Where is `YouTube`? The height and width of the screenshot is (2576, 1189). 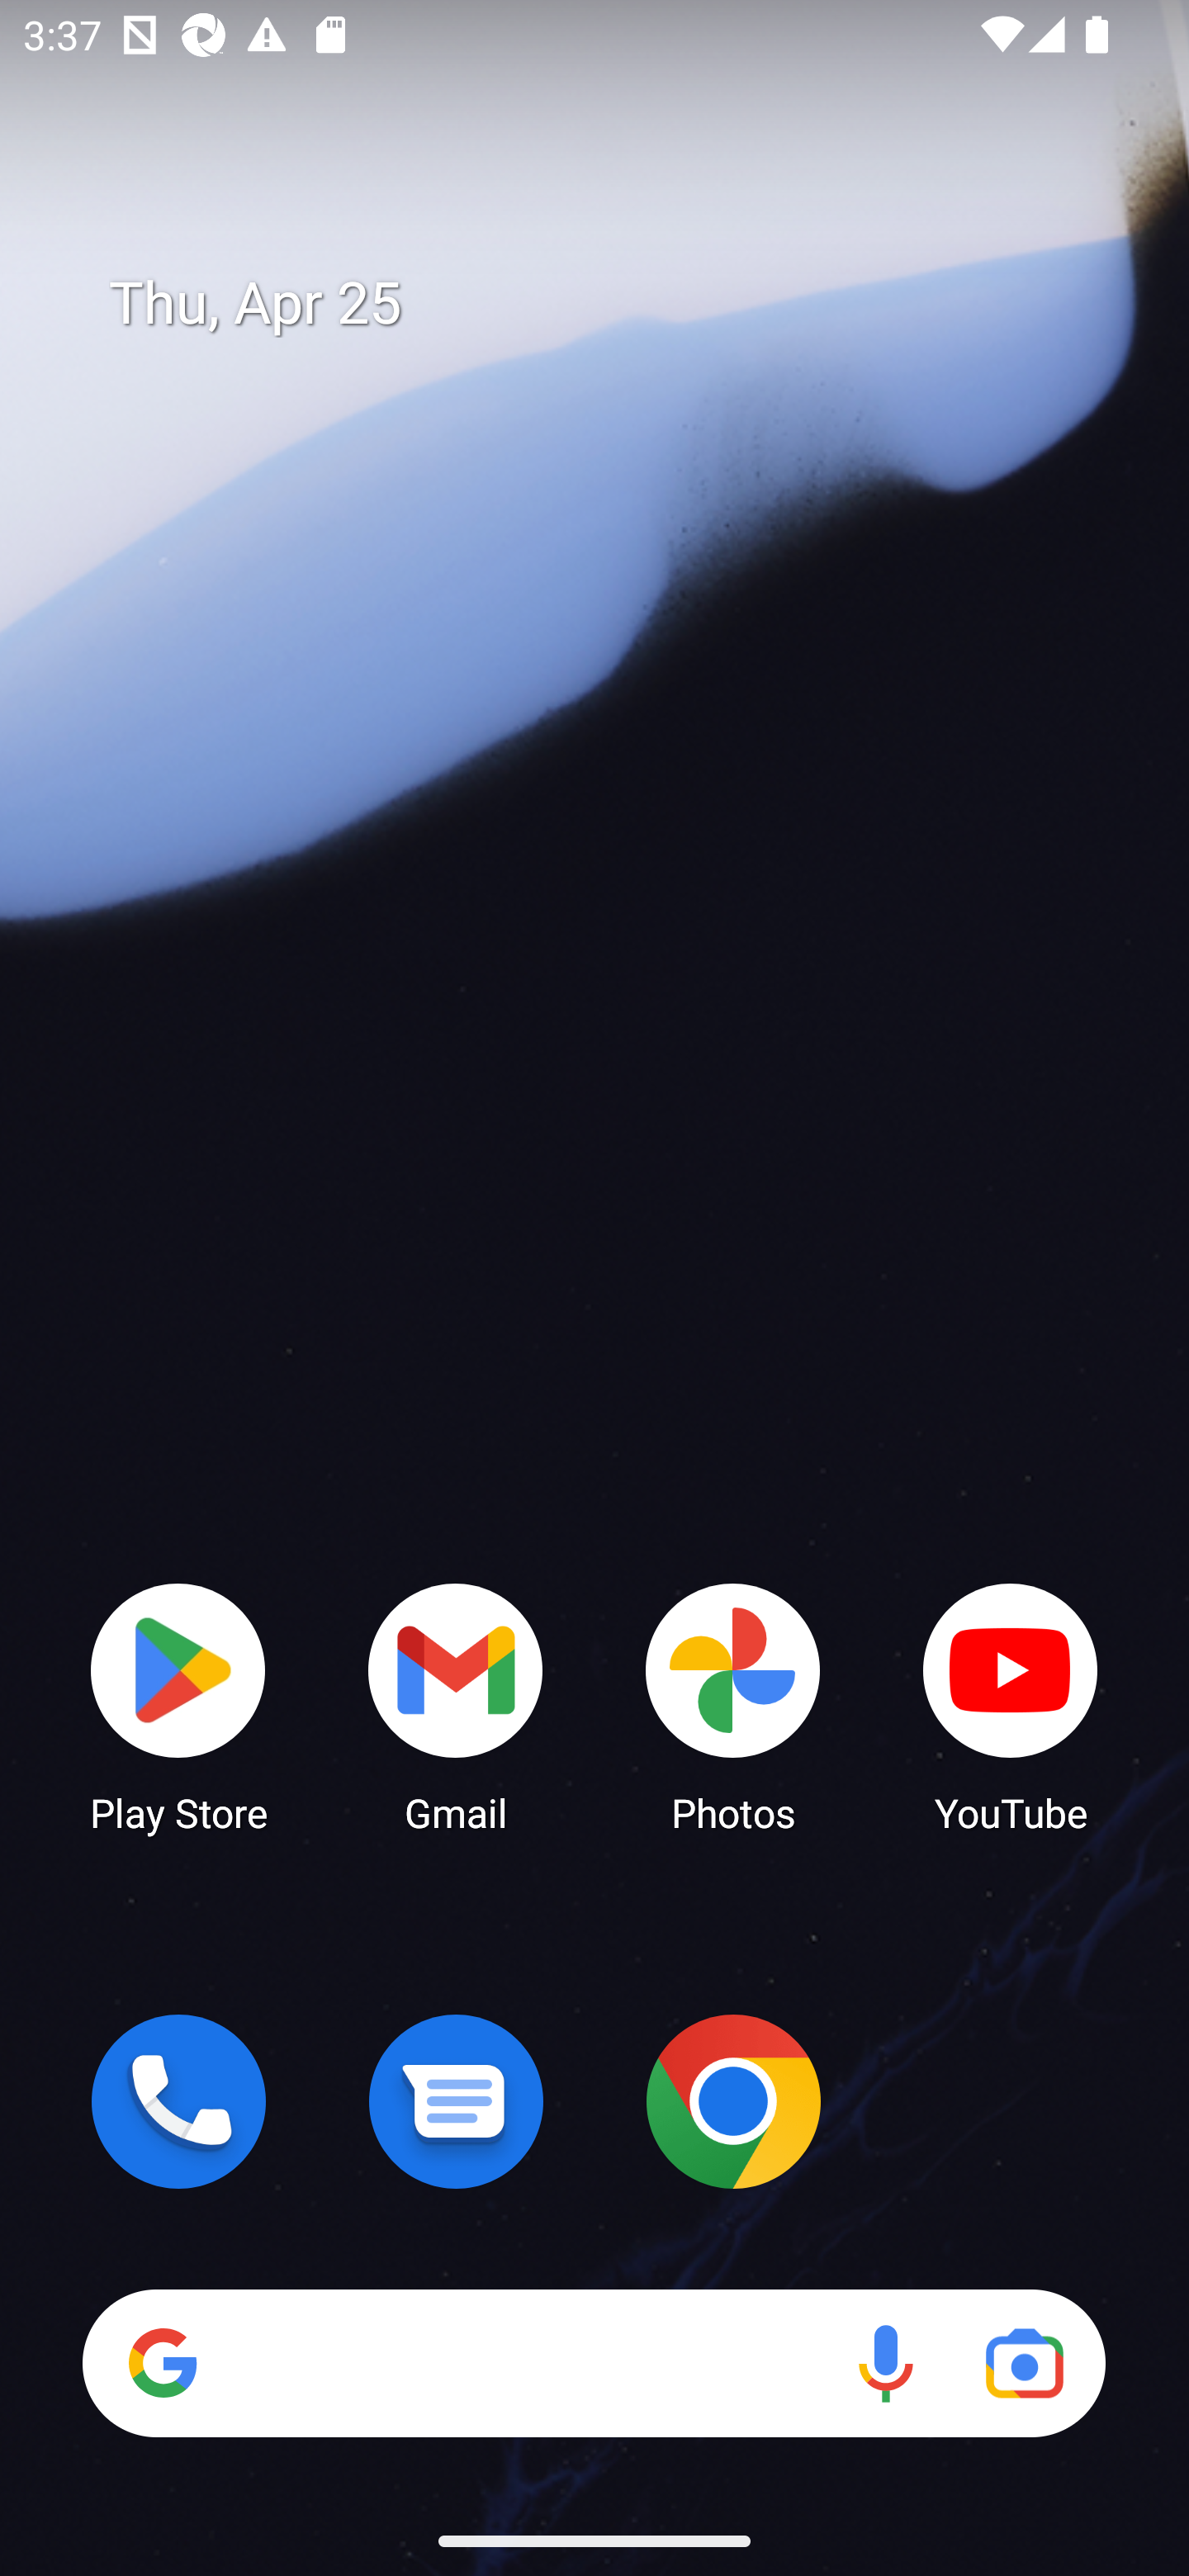 YouTube is located at coordinates (1011, 1706).